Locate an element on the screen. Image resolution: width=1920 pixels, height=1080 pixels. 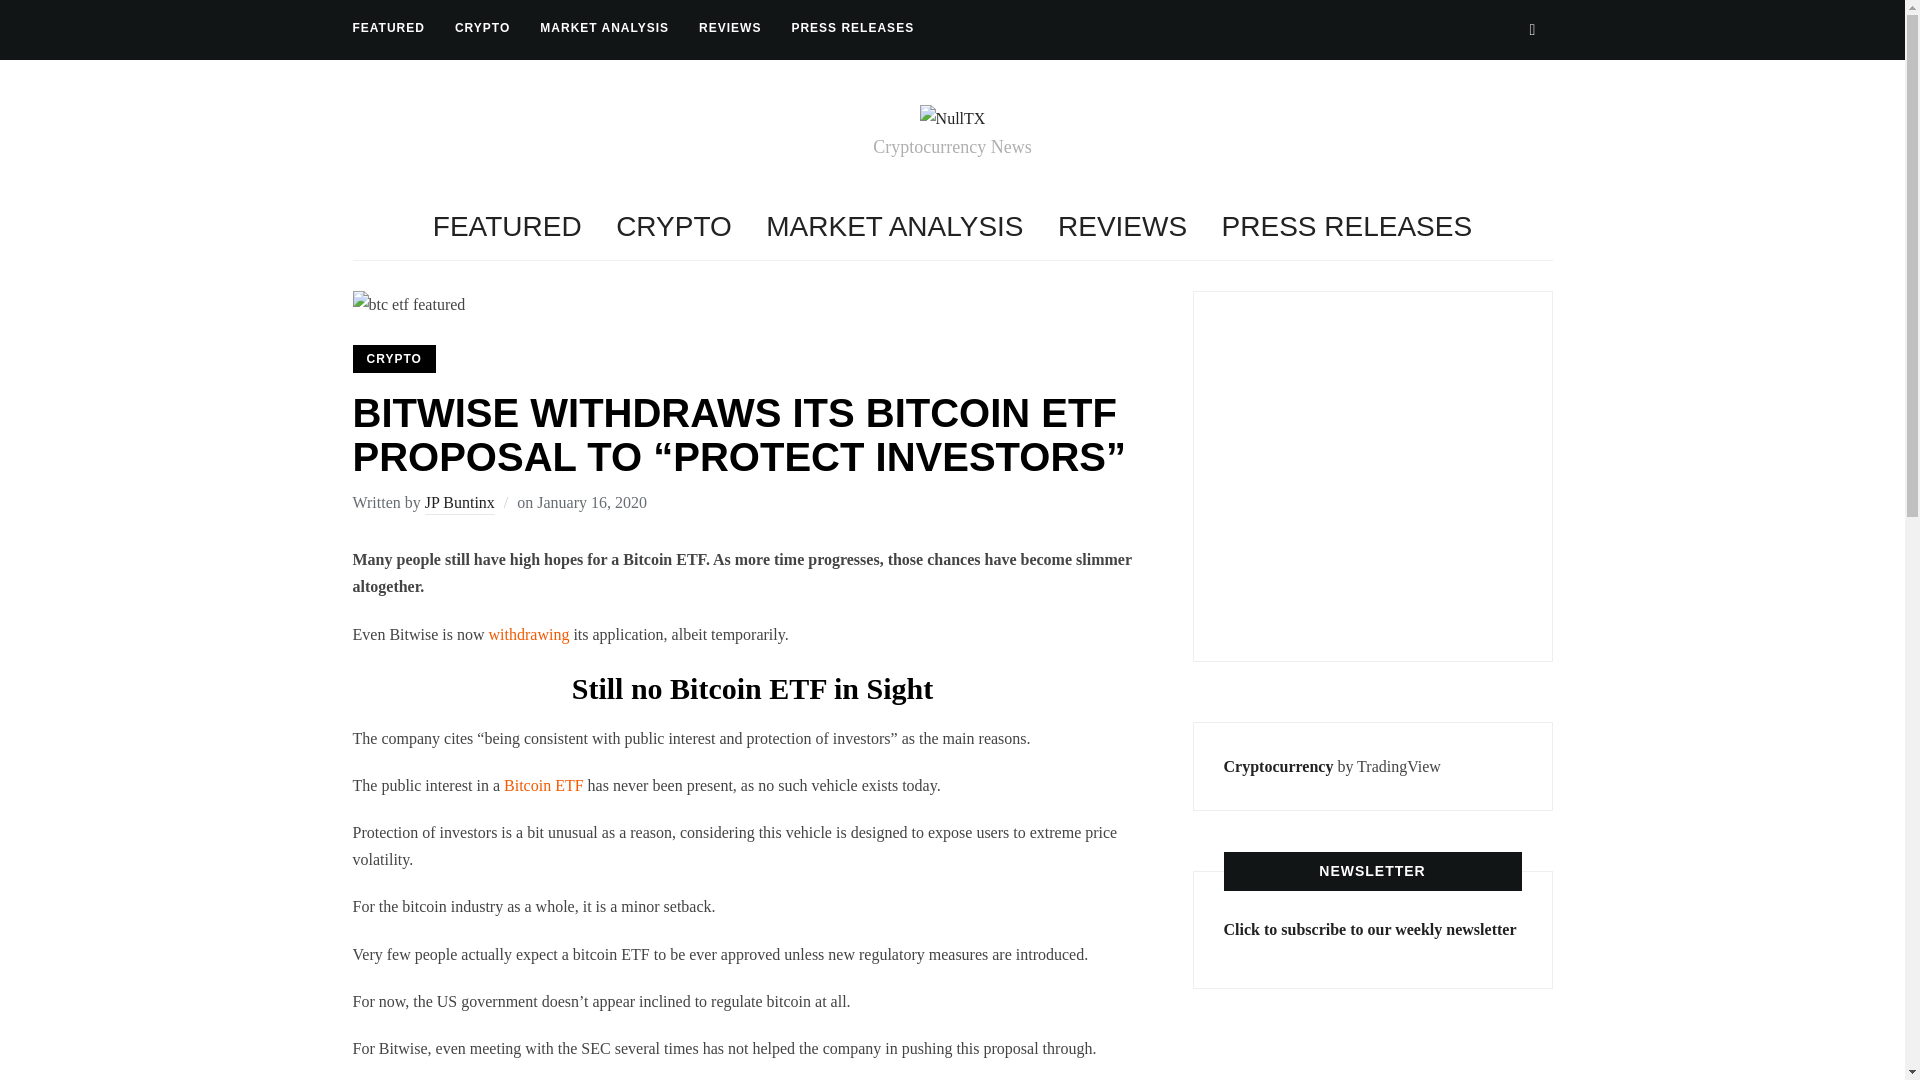
Cryptocurrency is located at coordinates (1279, 766).